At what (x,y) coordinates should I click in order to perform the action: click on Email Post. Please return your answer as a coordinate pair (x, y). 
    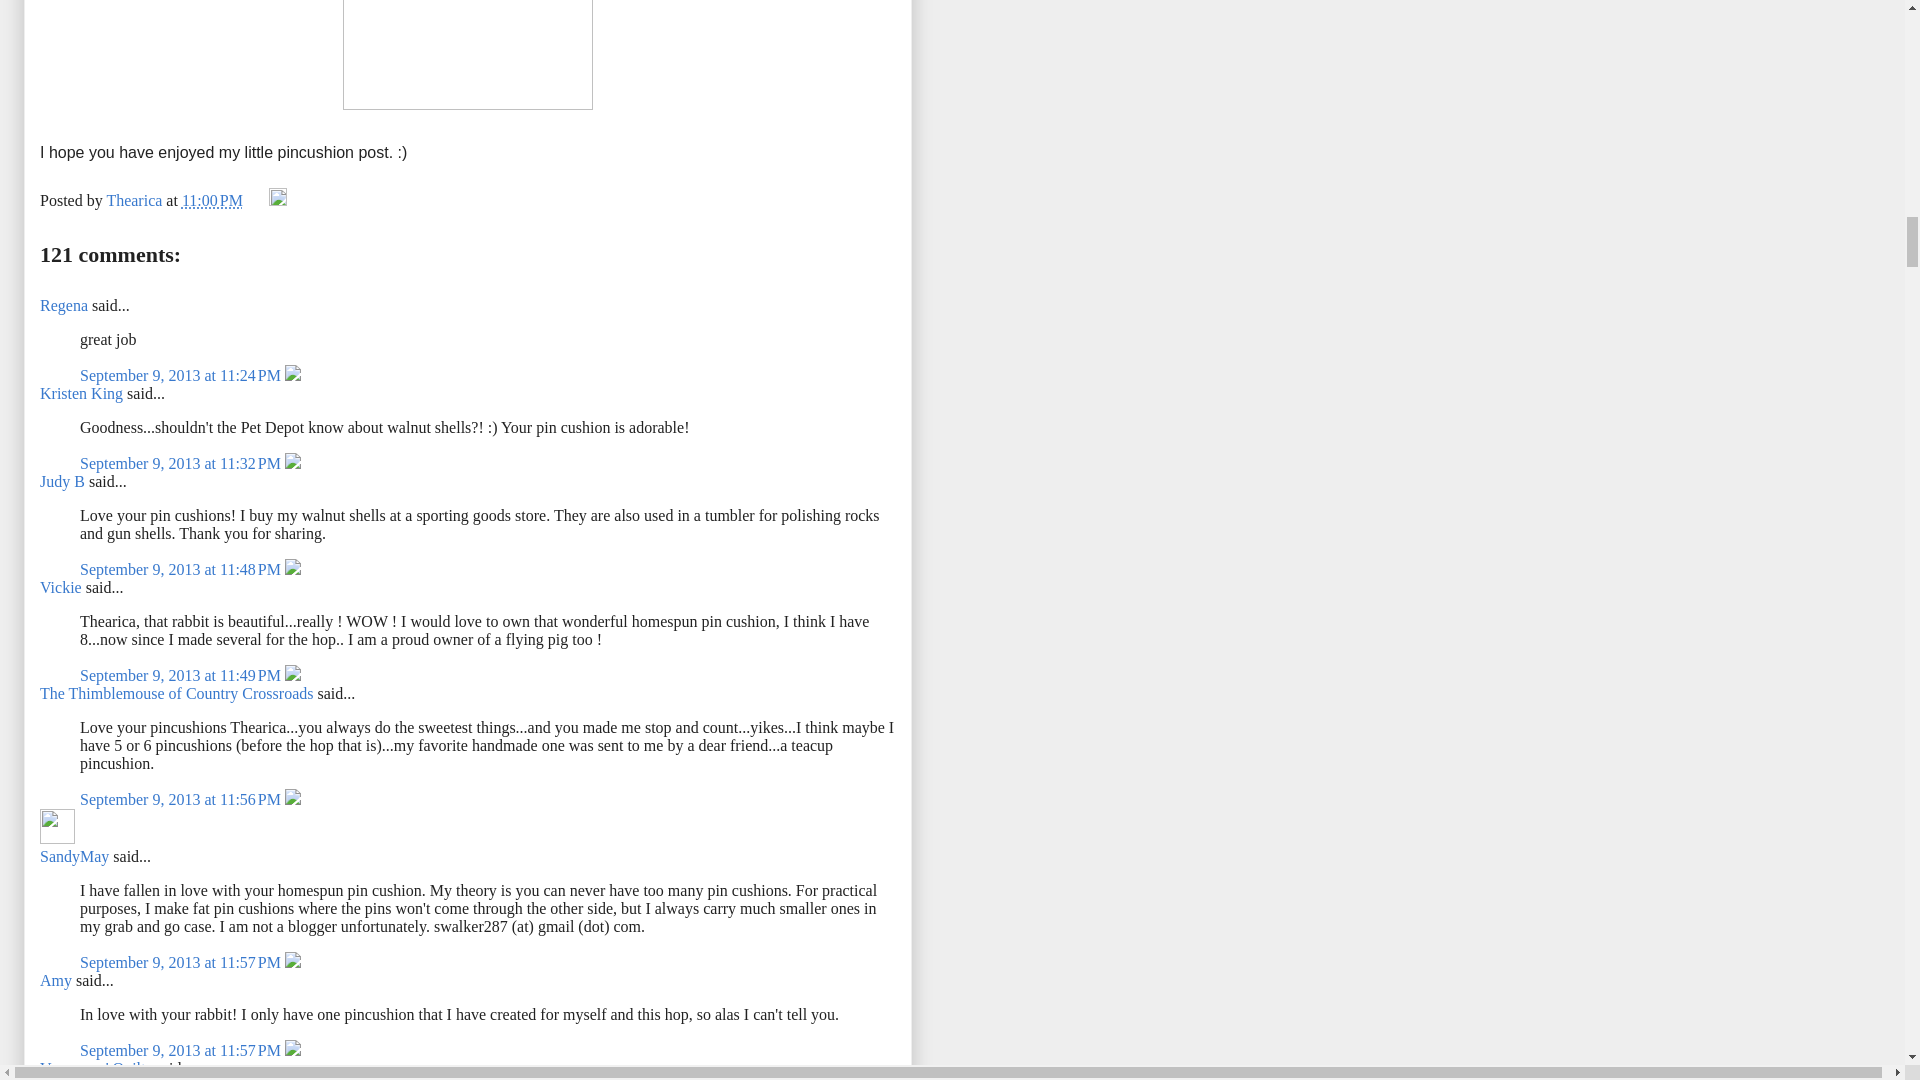
    Looking at the image, I should click on (258, 200).